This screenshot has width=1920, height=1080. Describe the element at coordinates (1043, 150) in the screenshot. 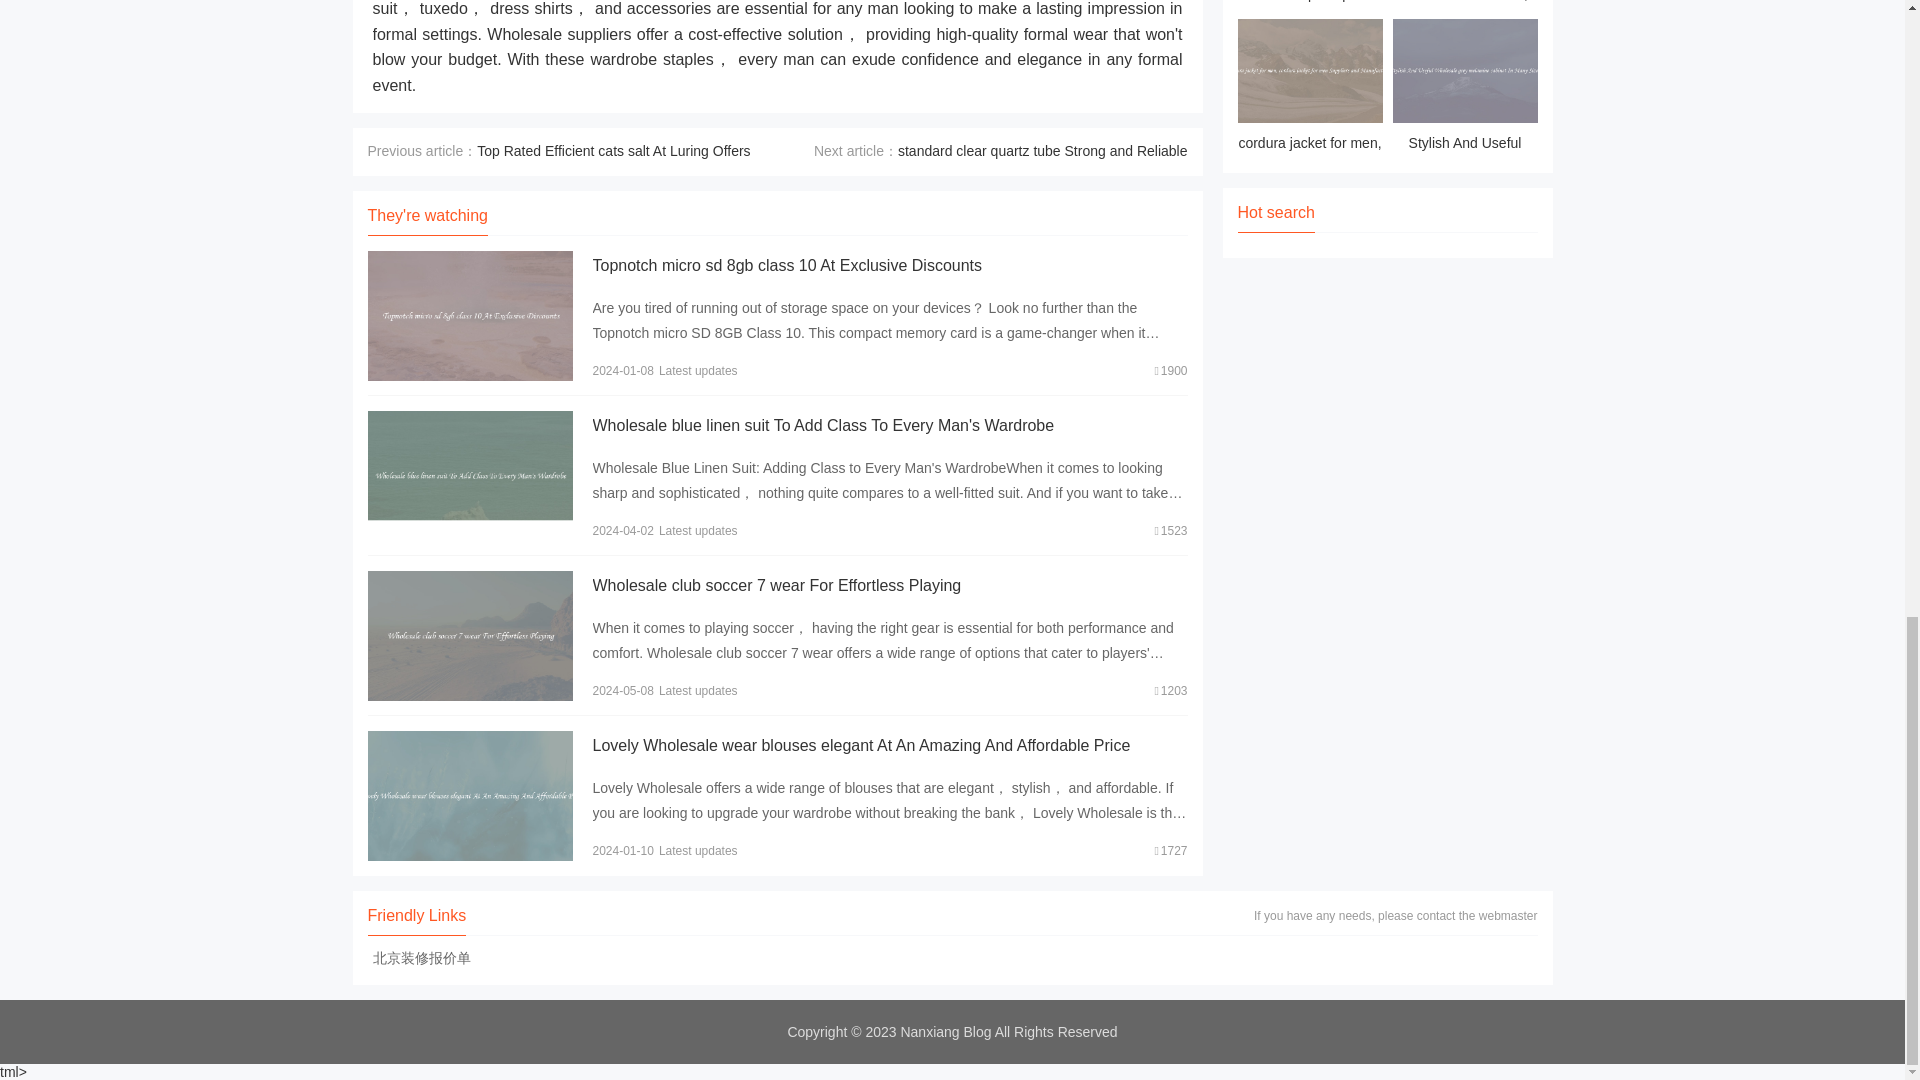

I see `standard clear quartz tube Strong and Reliable` at that location.